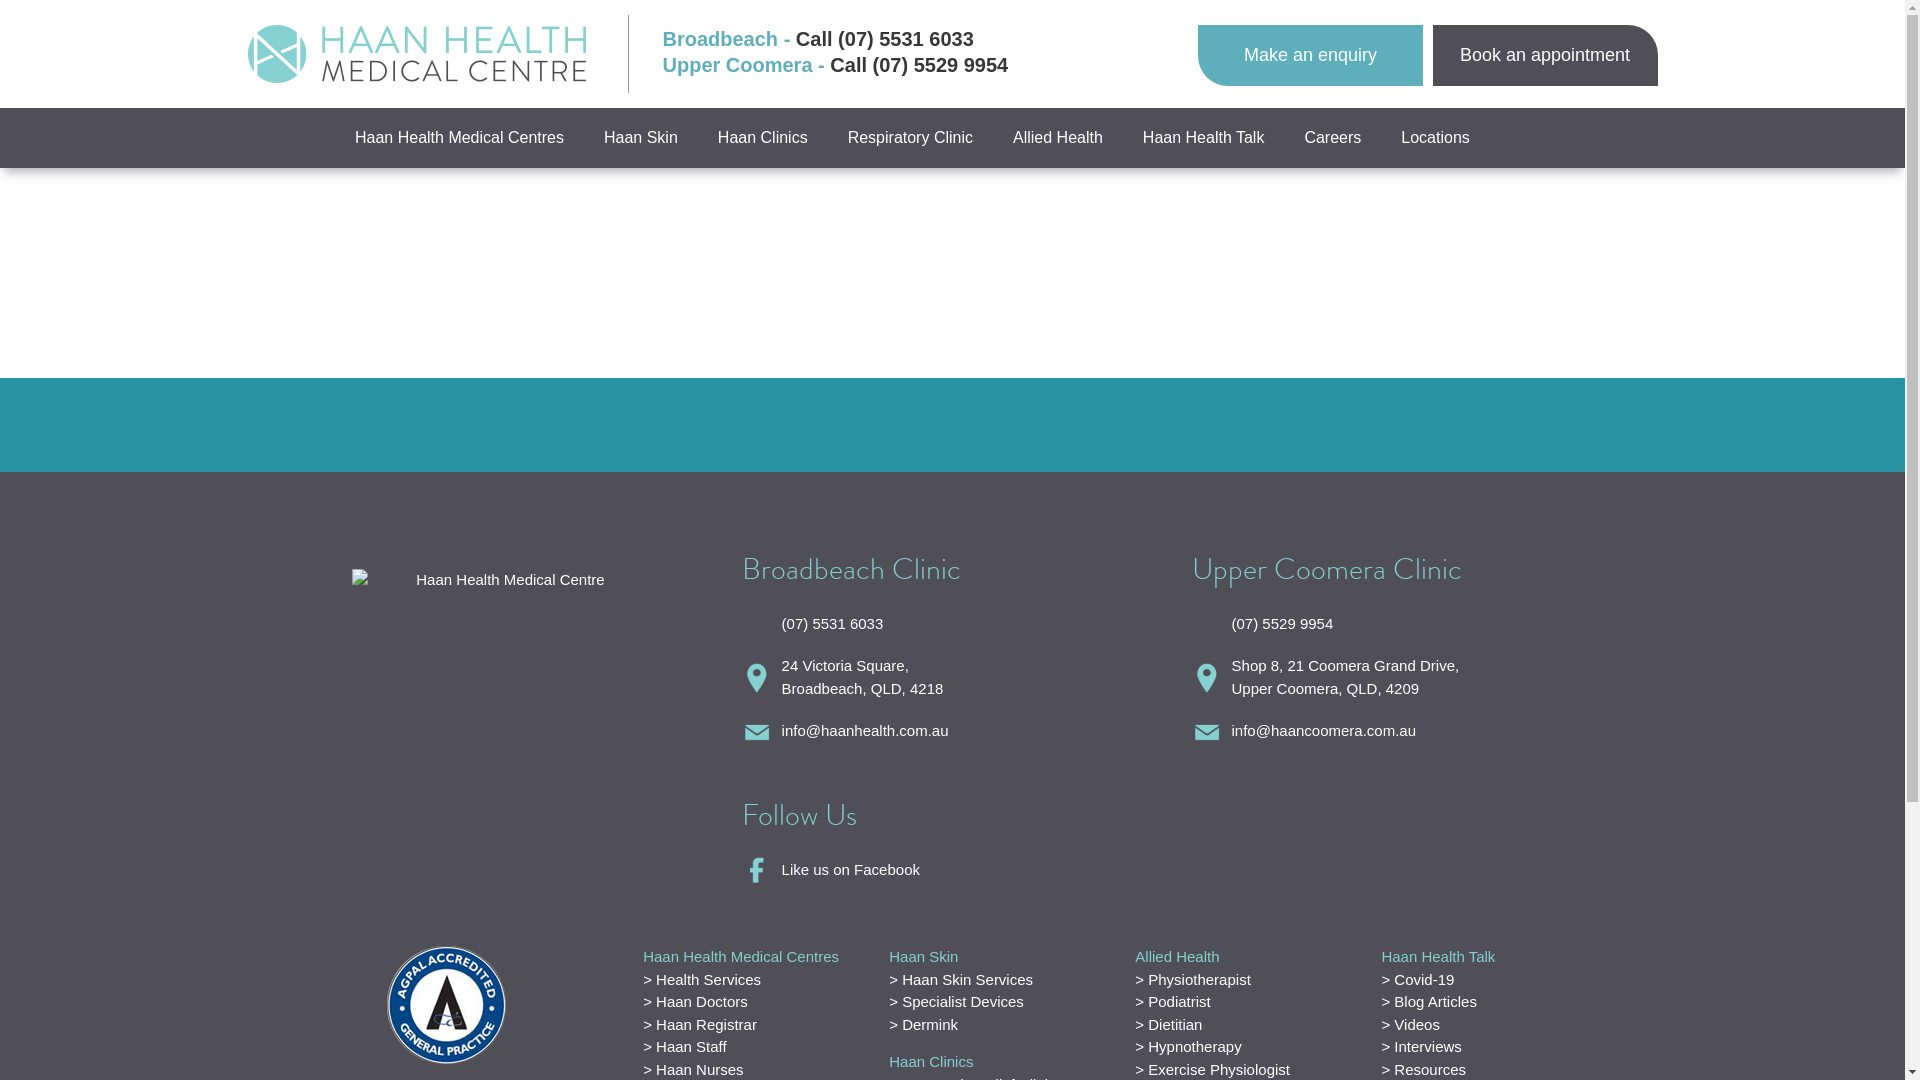 Image resolution: width=1920 pixels, height=1080 pixels. I want to click on Allied Health, so click(1177, 956).